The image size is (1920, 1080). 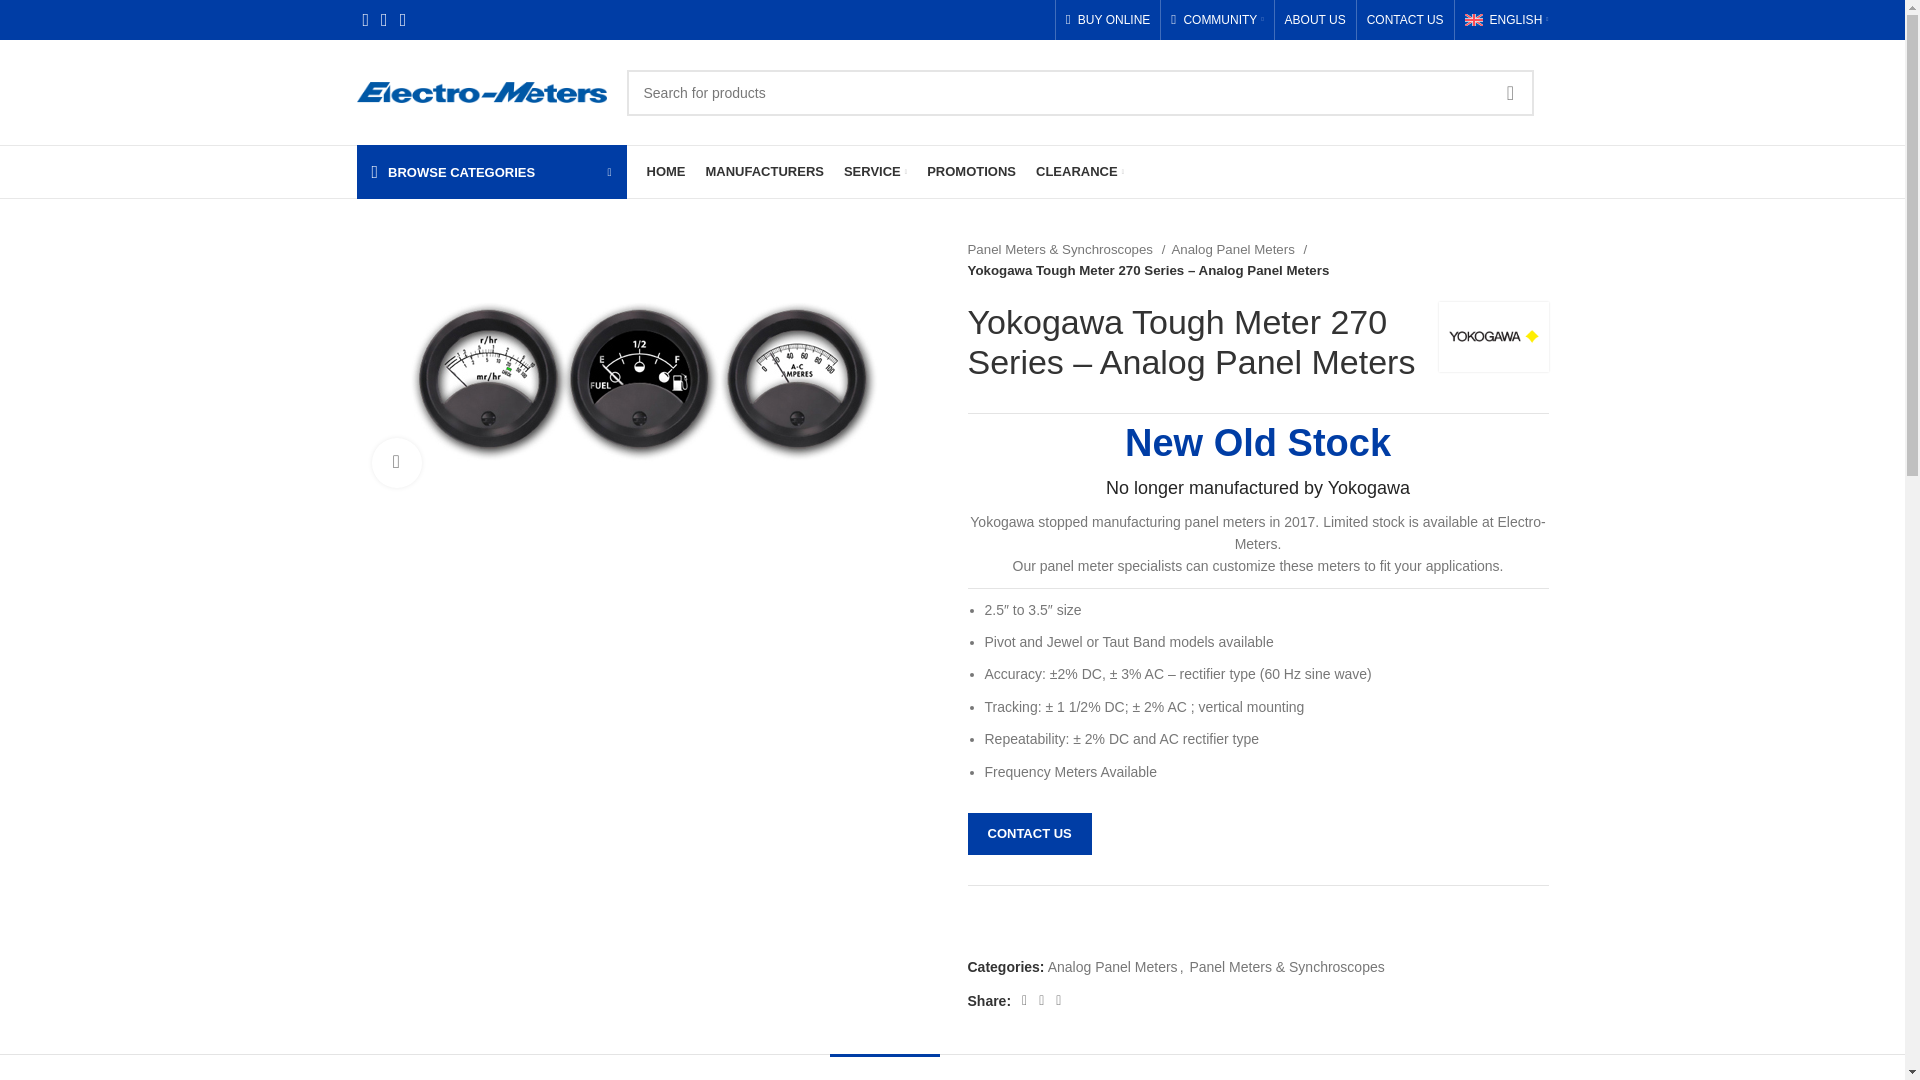 What do you see at coordinates (1506, 20) in the screenshot?
I see `ENGLISH` at bounding box center [1506, 20].